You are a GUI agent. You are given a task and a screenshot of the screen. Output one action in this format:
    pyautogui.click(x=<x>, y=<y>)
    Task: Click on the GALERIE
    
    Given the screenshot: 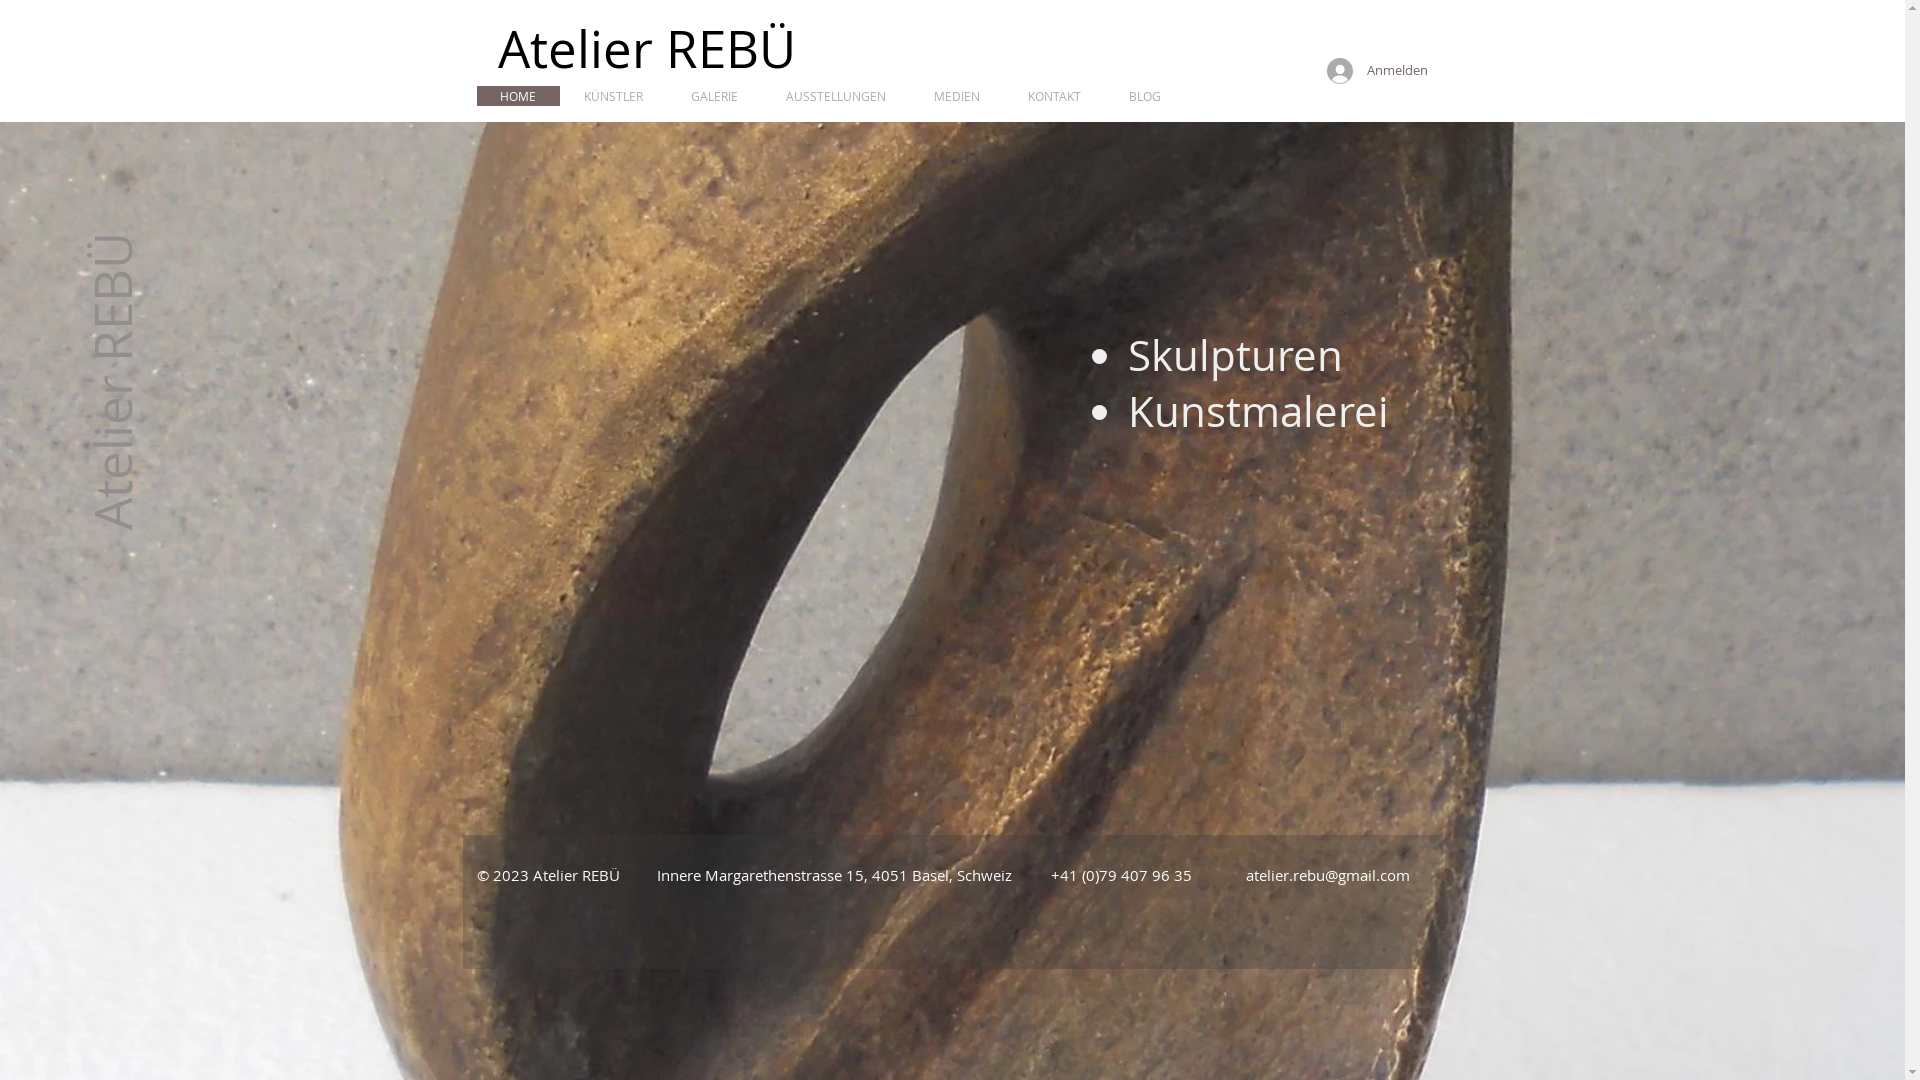 What is the action you would take?
    pyautogui.click(x=670, y=98)
    